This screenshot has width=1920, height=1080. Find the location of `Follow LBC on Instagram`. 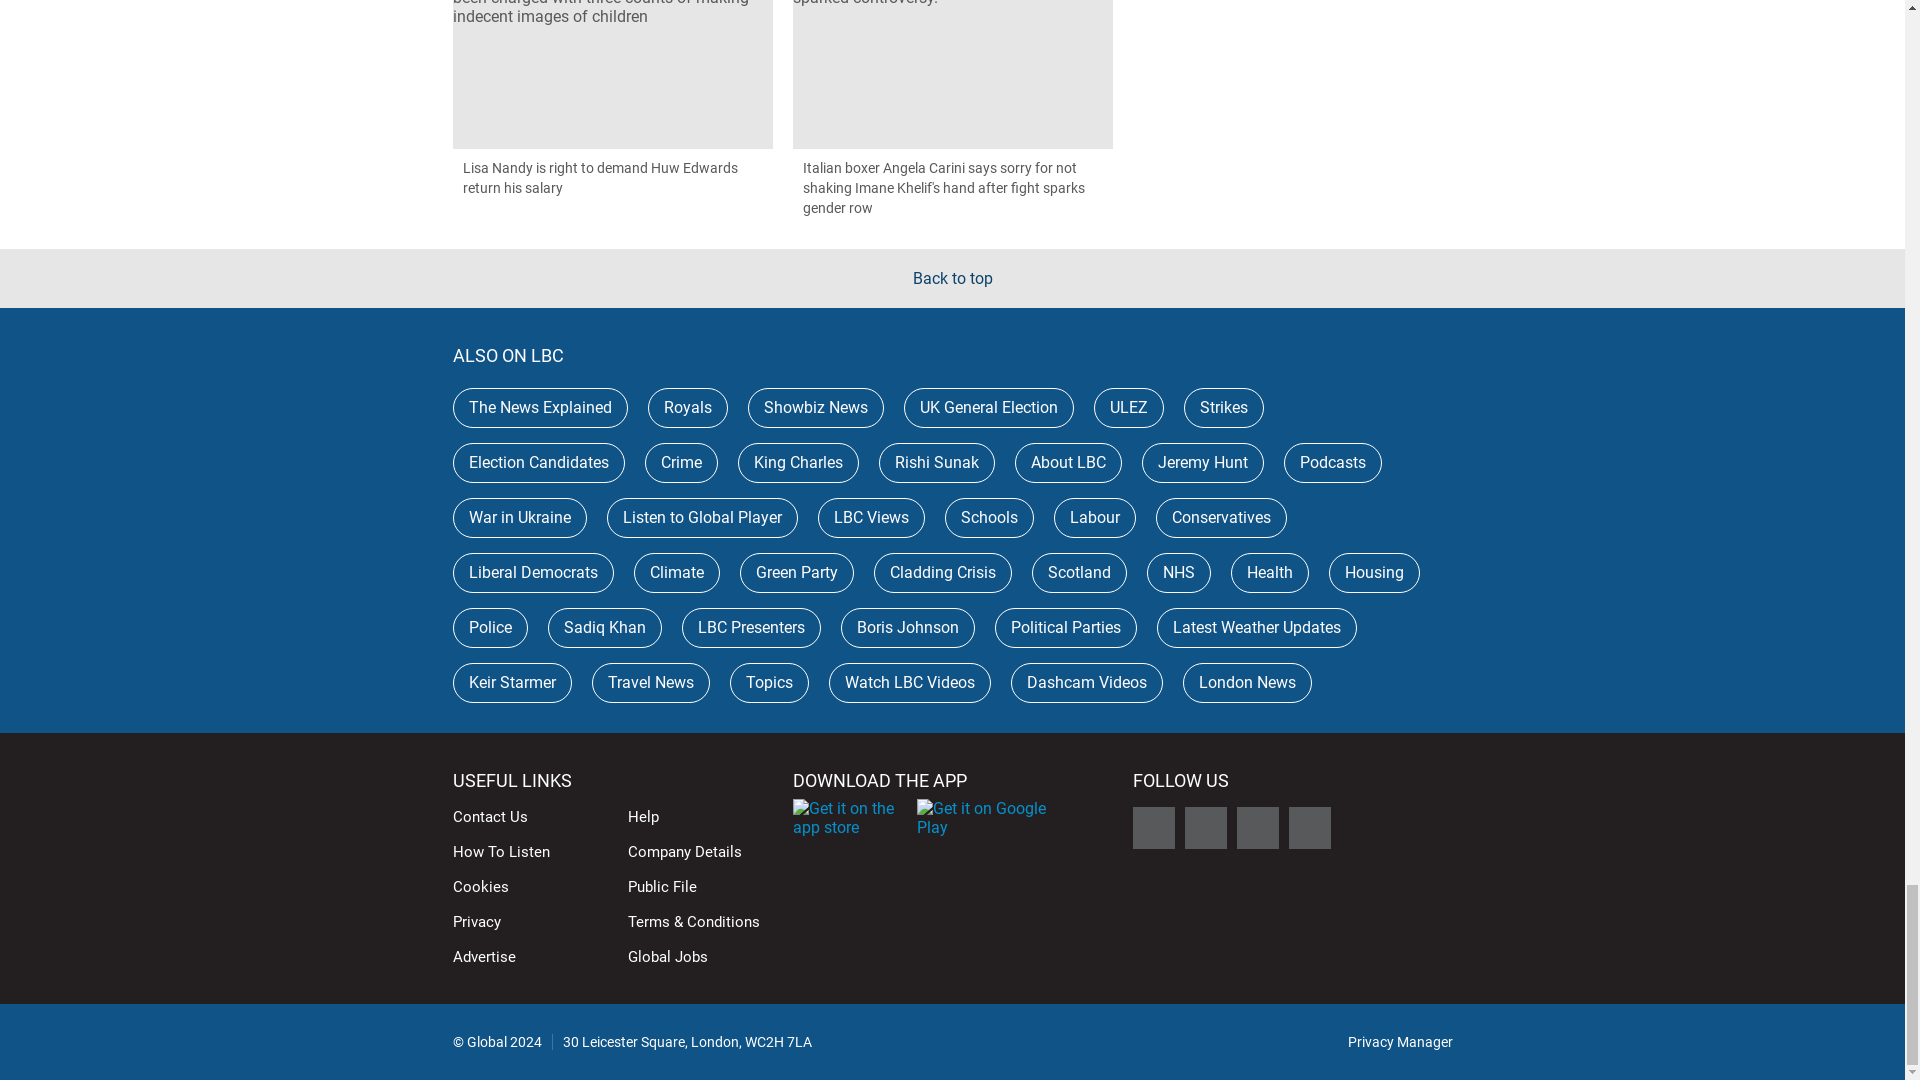

Follow LBC on Instagram is located at coordinates (1257, 827).